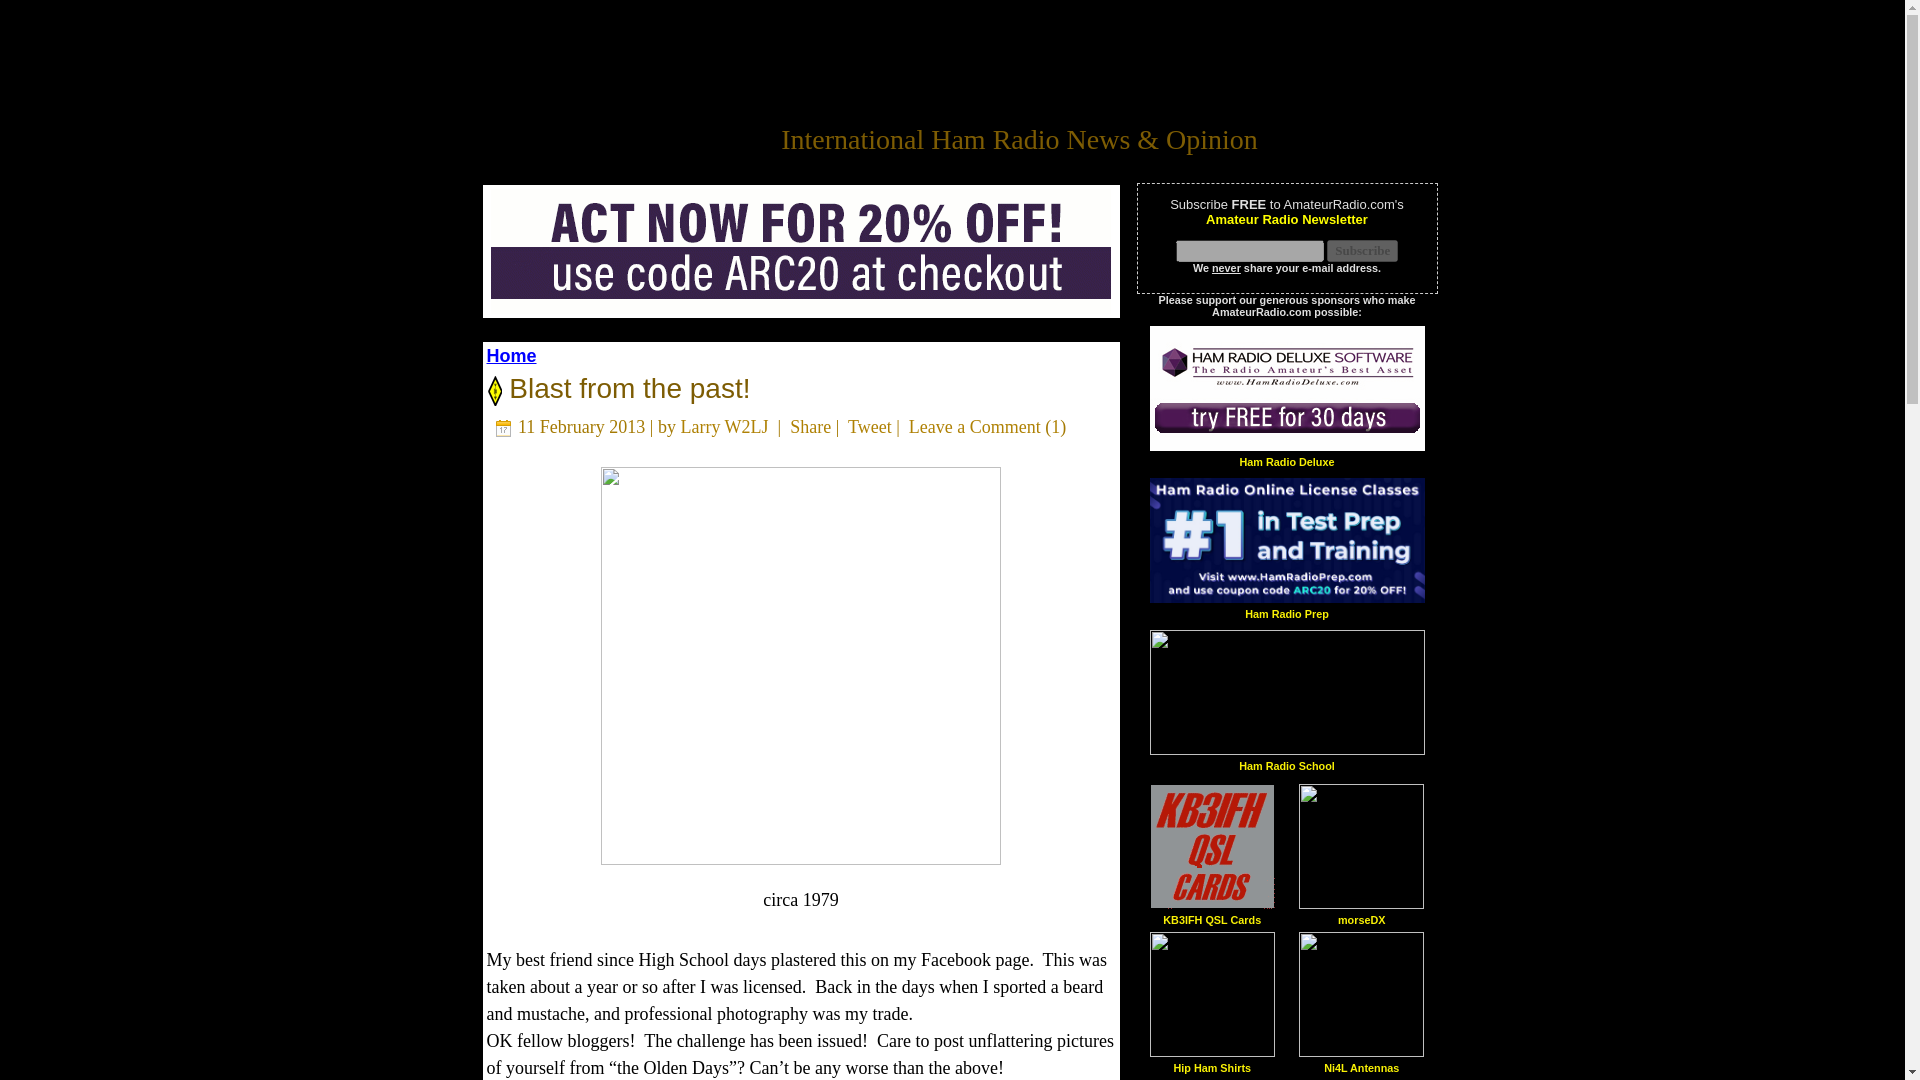  What do you see at coordinates (974, 426) in the screenshot?
I see `Leave a Comment` at bounding box center [974, 426].